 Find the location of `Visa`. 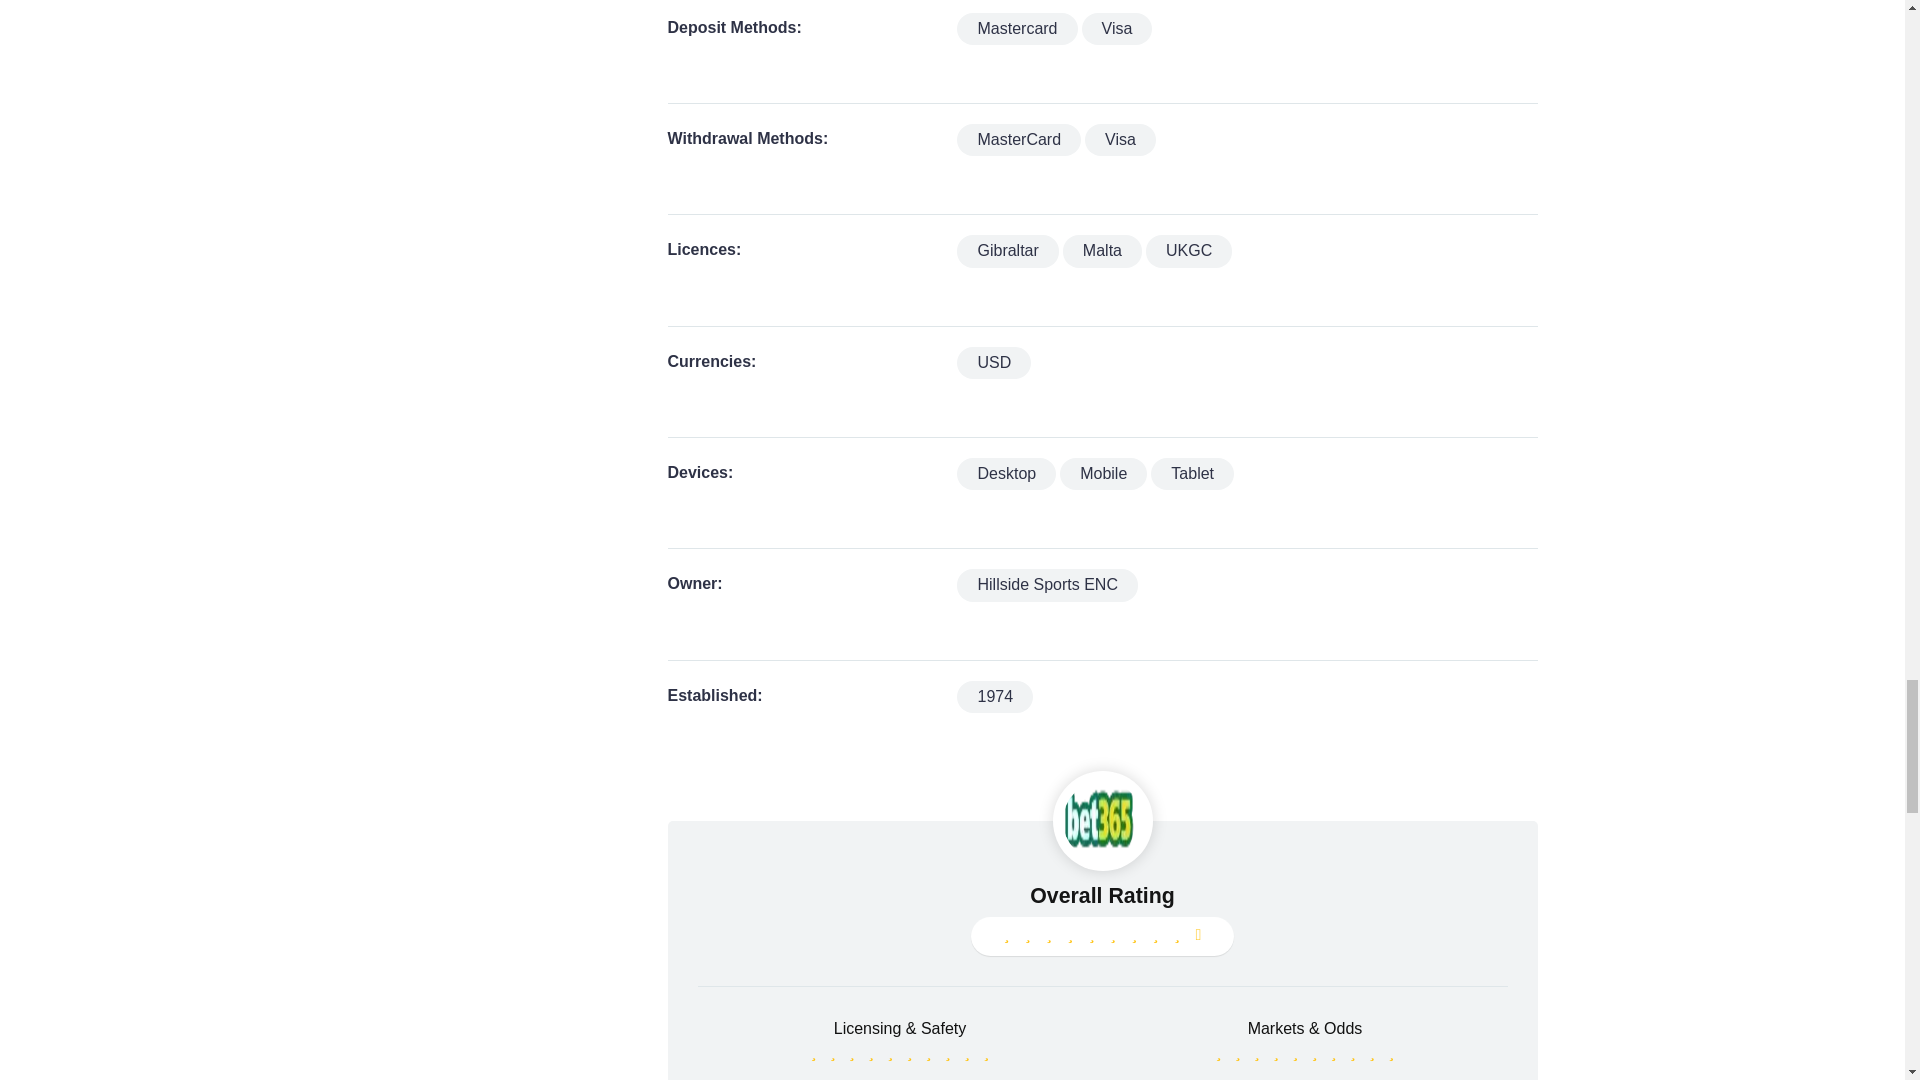

Visa is located at coordinates (1118, 28).